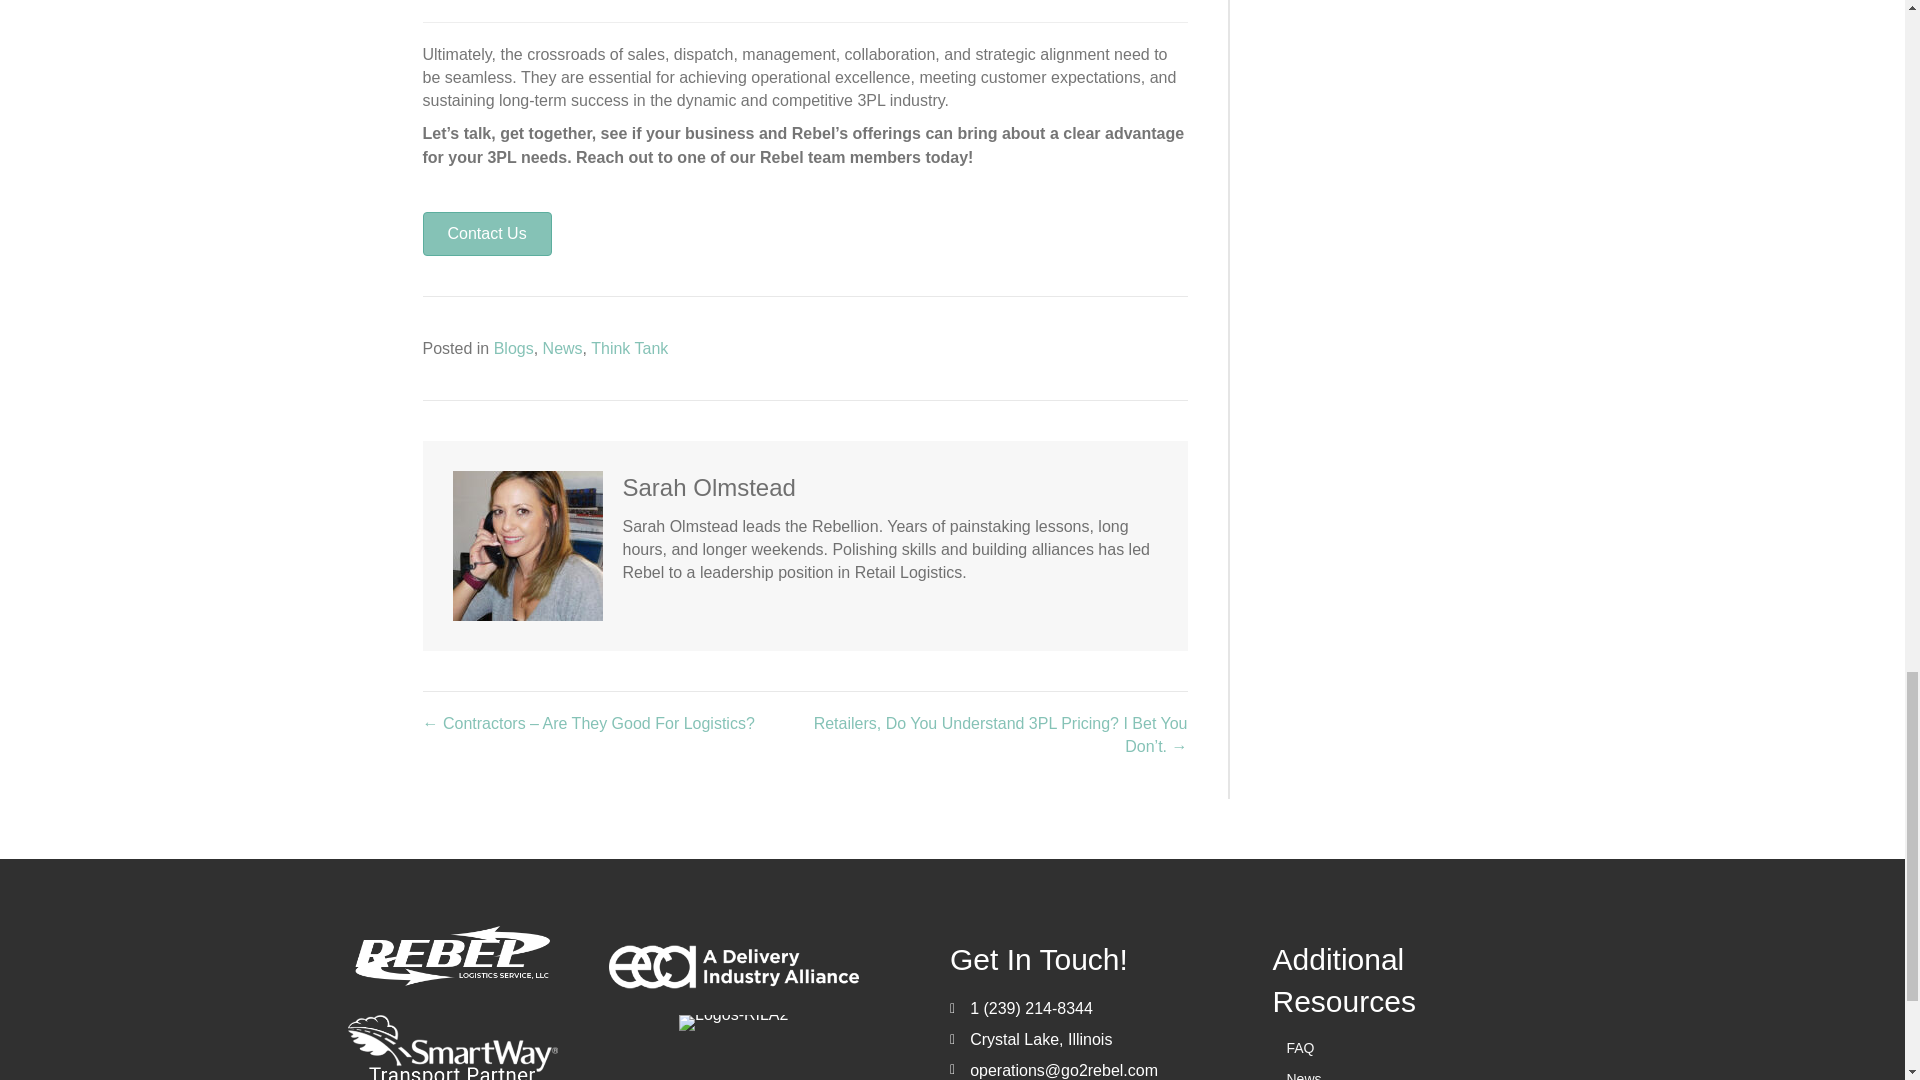 The width and height of the screenshot is (1920, 1080). Describe the element at coordinates (733, 1023) in the screenshot. I see `Logos-RILA2` at that location.